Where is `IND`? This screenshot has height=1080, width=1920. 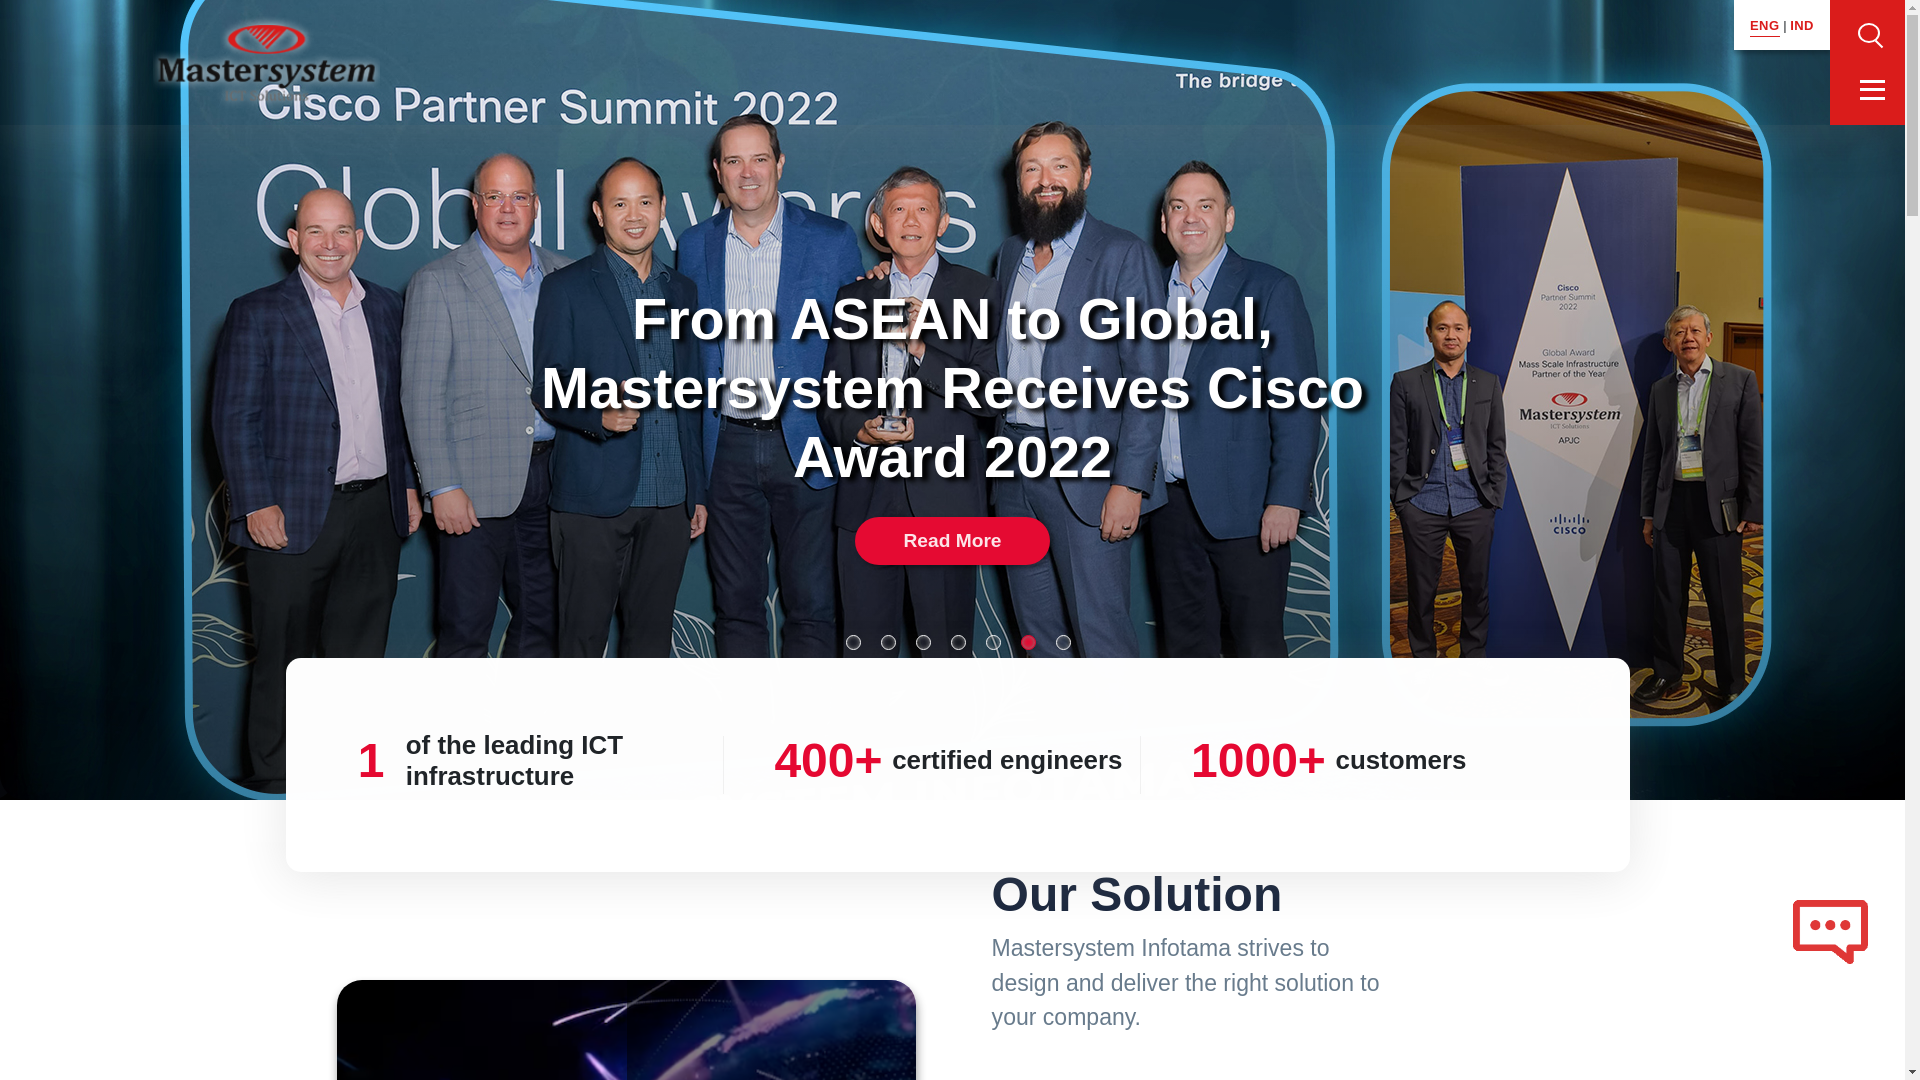
IND is located at coordinates (1802, 26).